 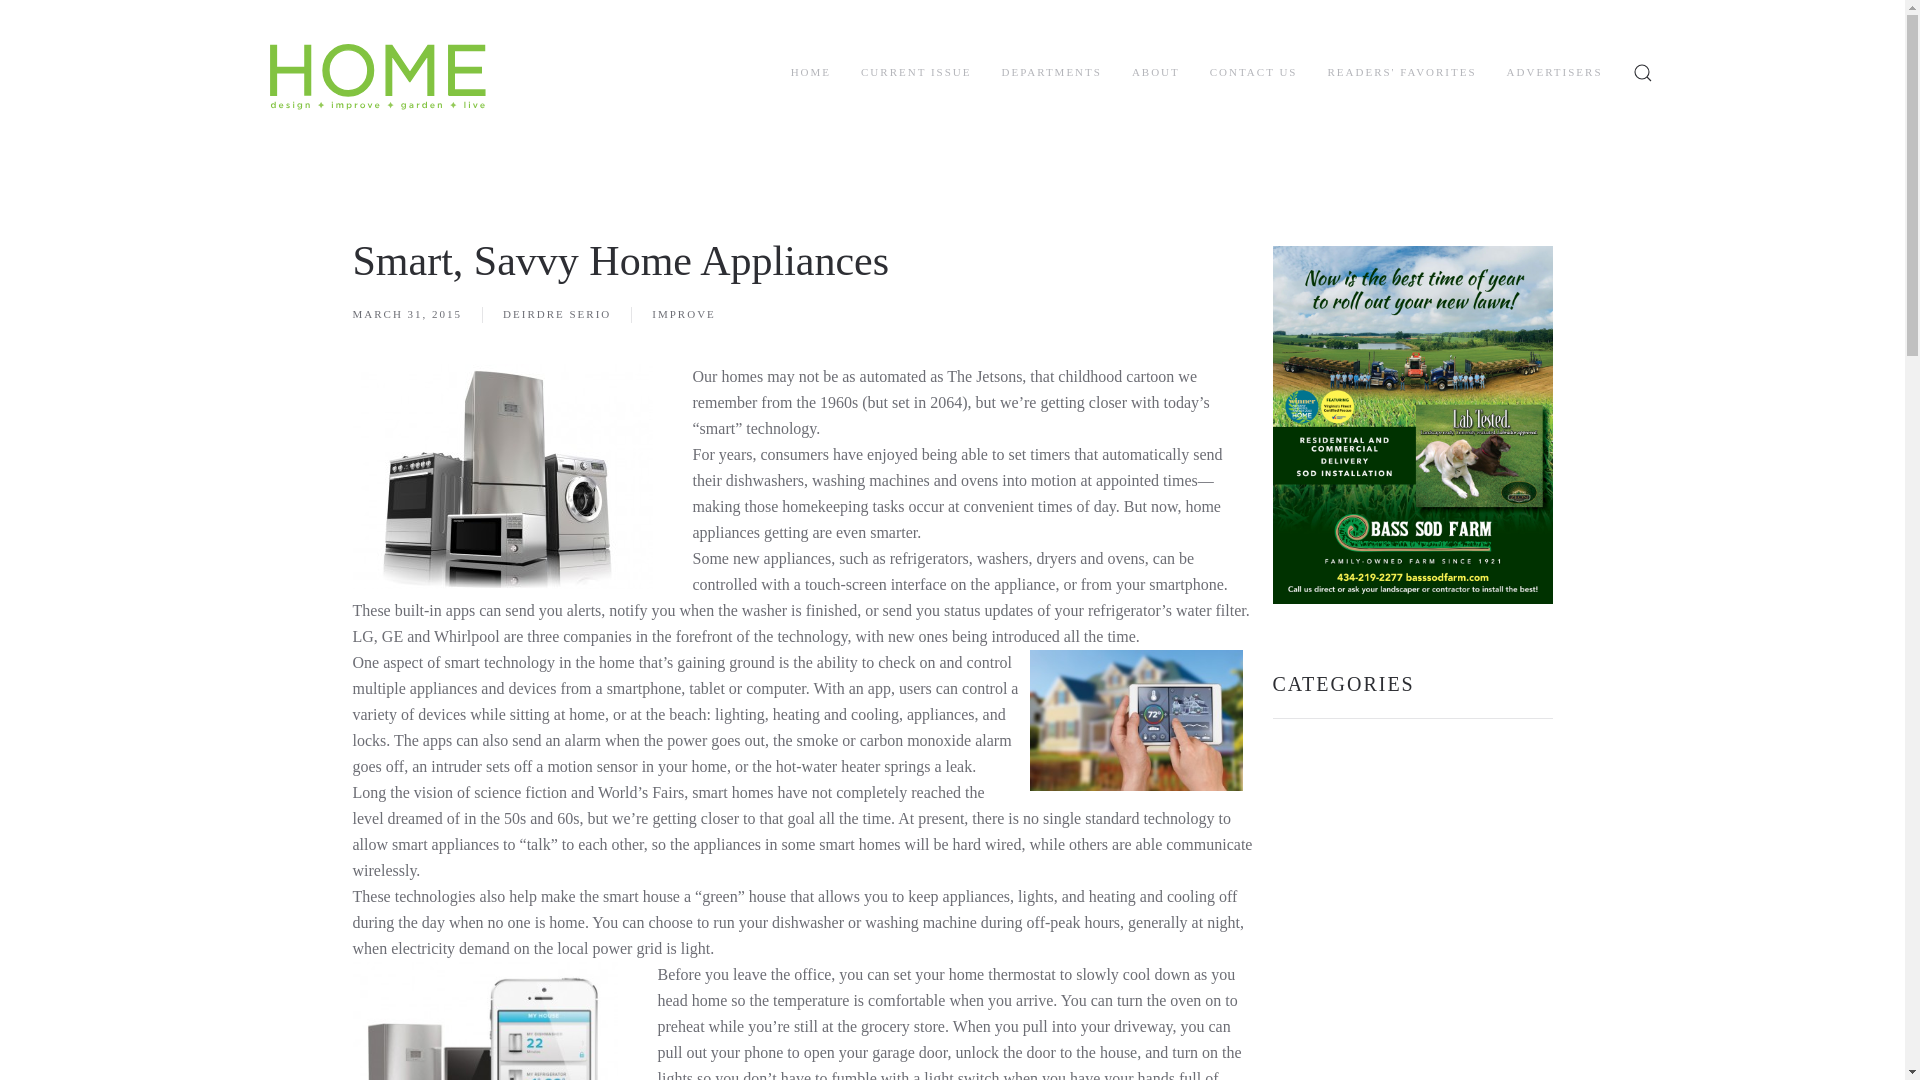 I want to click on CONTACT US, so click(x=1253, y=73).